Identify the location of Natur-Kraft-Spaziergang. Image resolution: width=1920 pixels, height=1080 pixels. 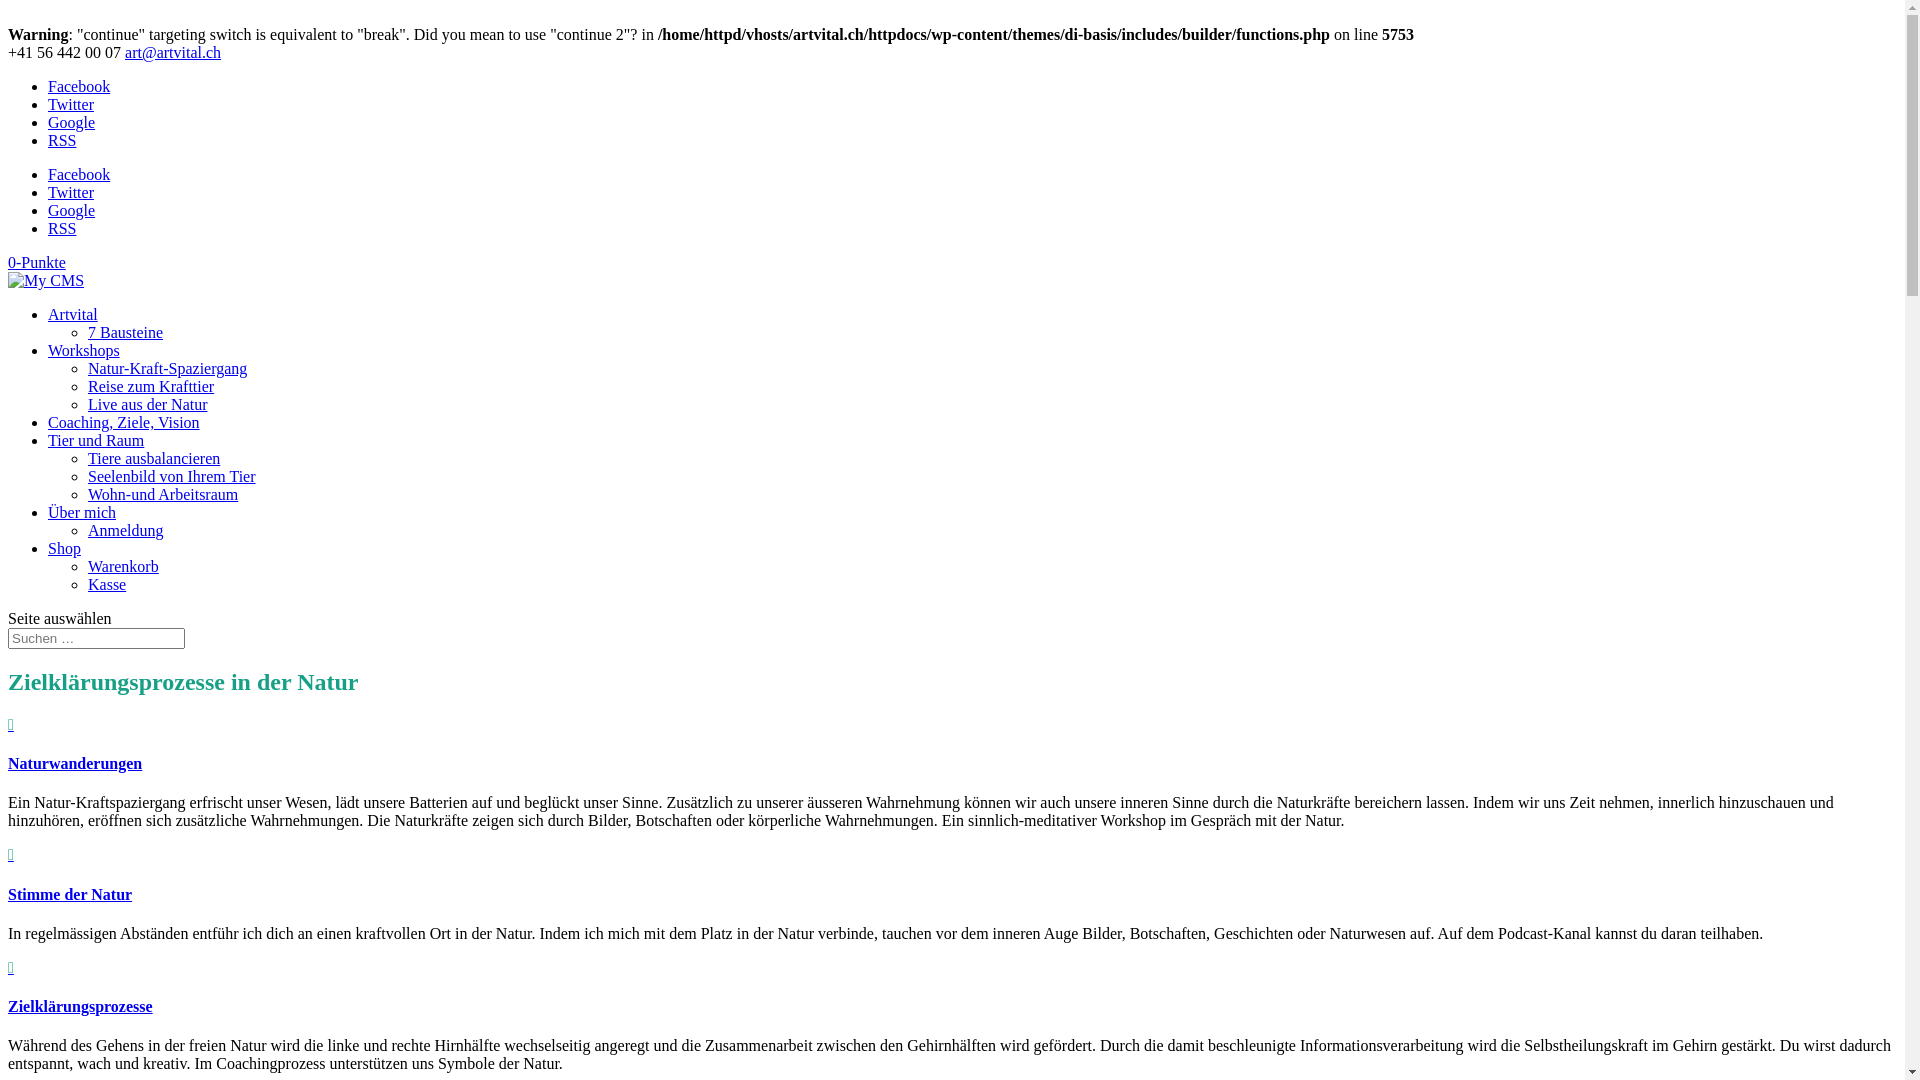
(167, 368).